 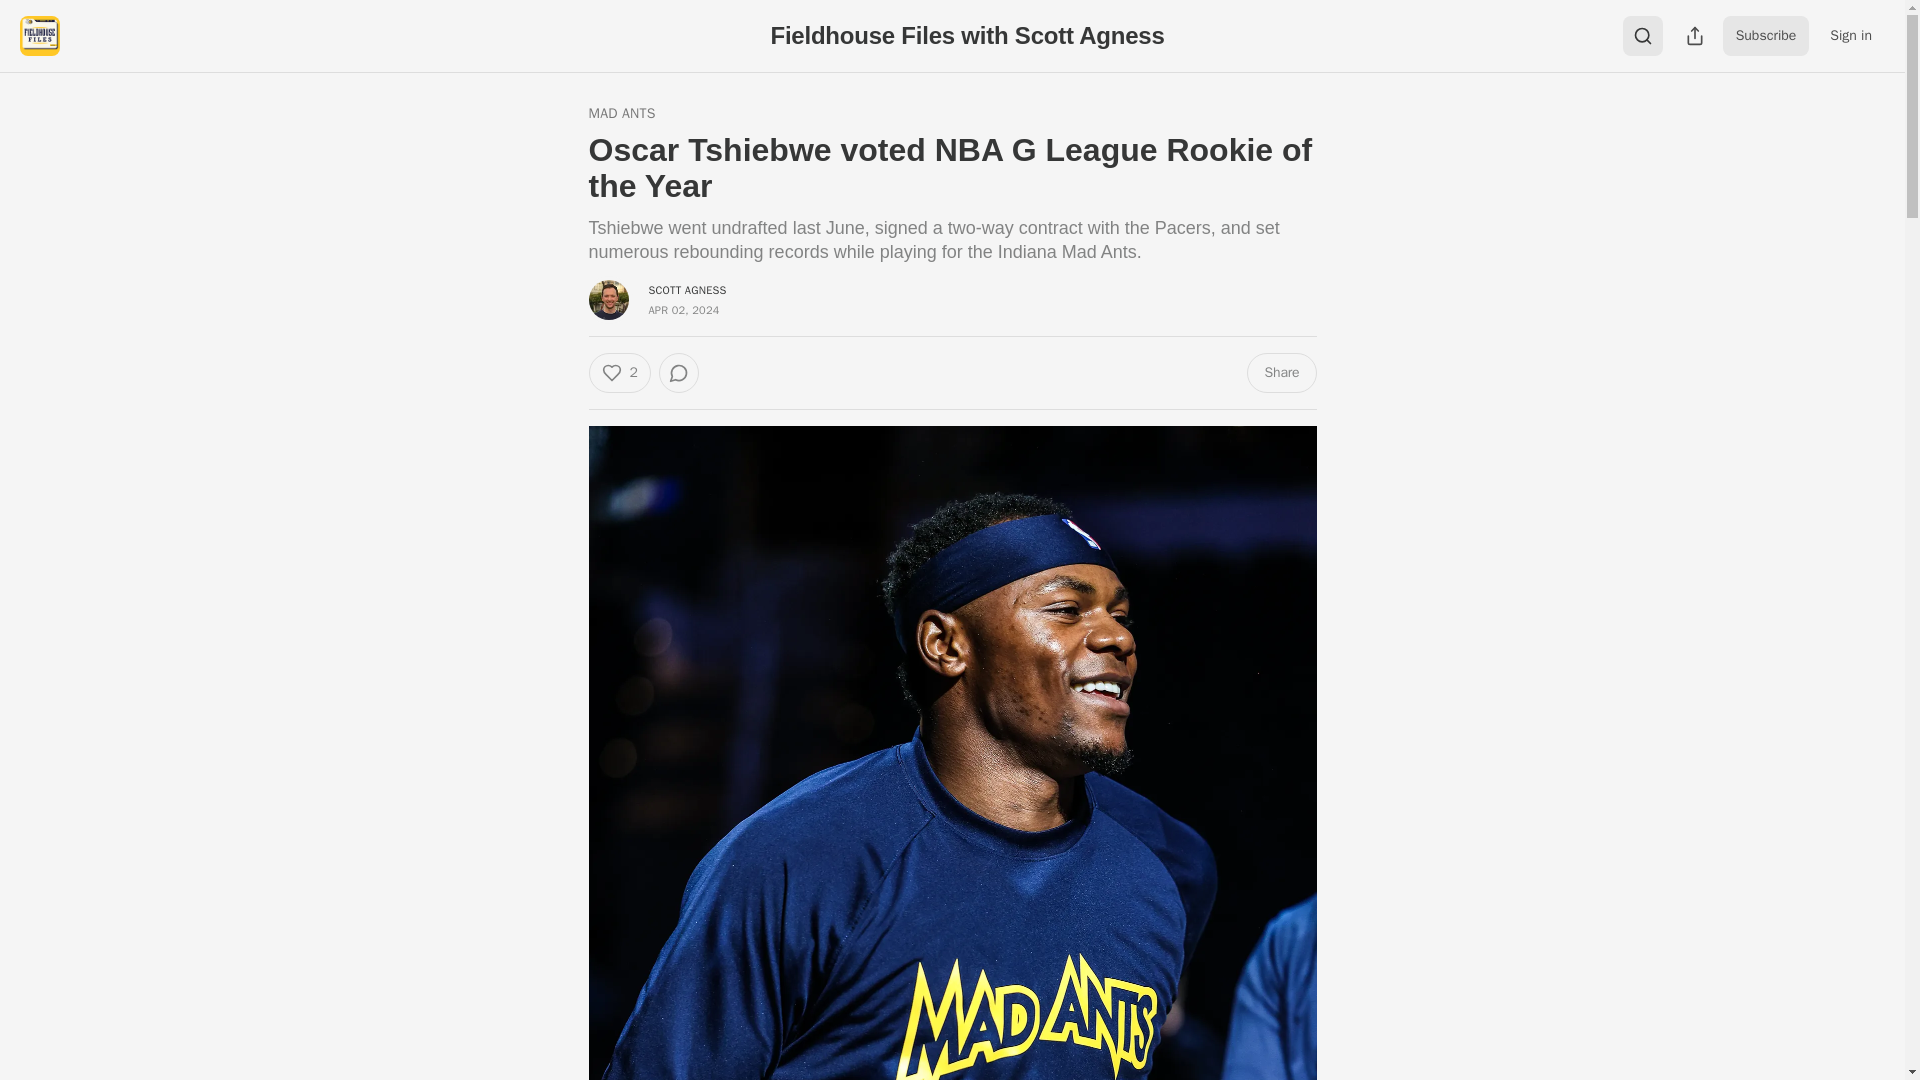 What do you see at coordinates (966, 34) in the screenshot?
I see `Fieldhouse Files with Scott Agness` at bounding box center [966, 34].